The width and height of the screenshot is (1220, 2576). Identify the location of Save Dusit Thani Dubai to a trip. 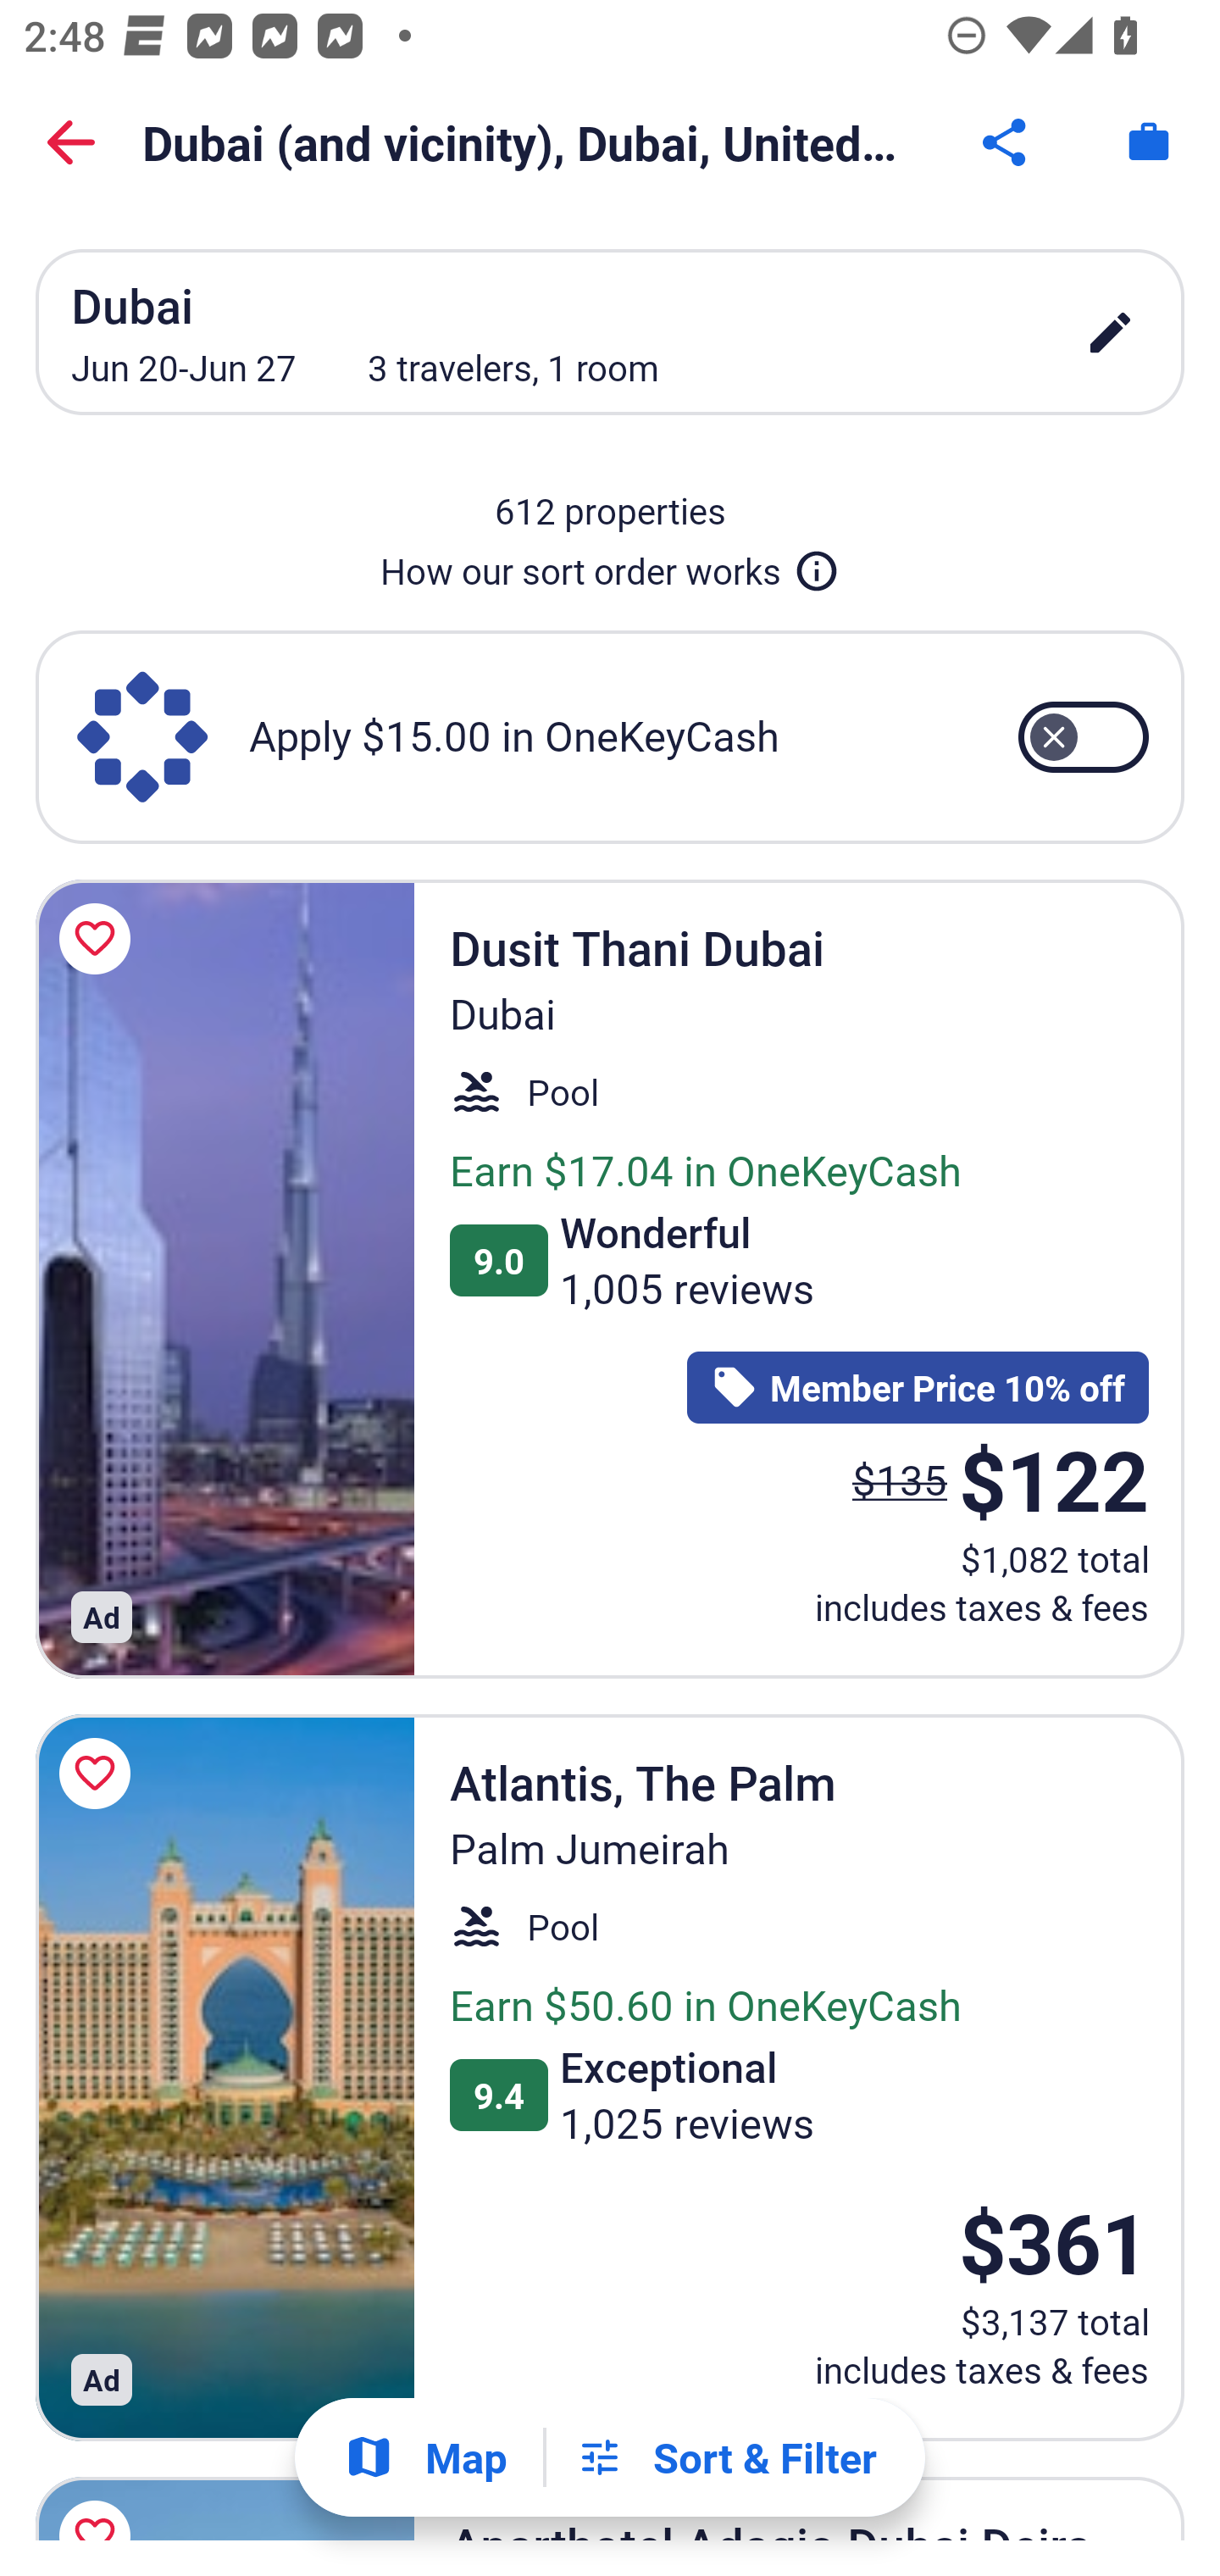
(100, 939).